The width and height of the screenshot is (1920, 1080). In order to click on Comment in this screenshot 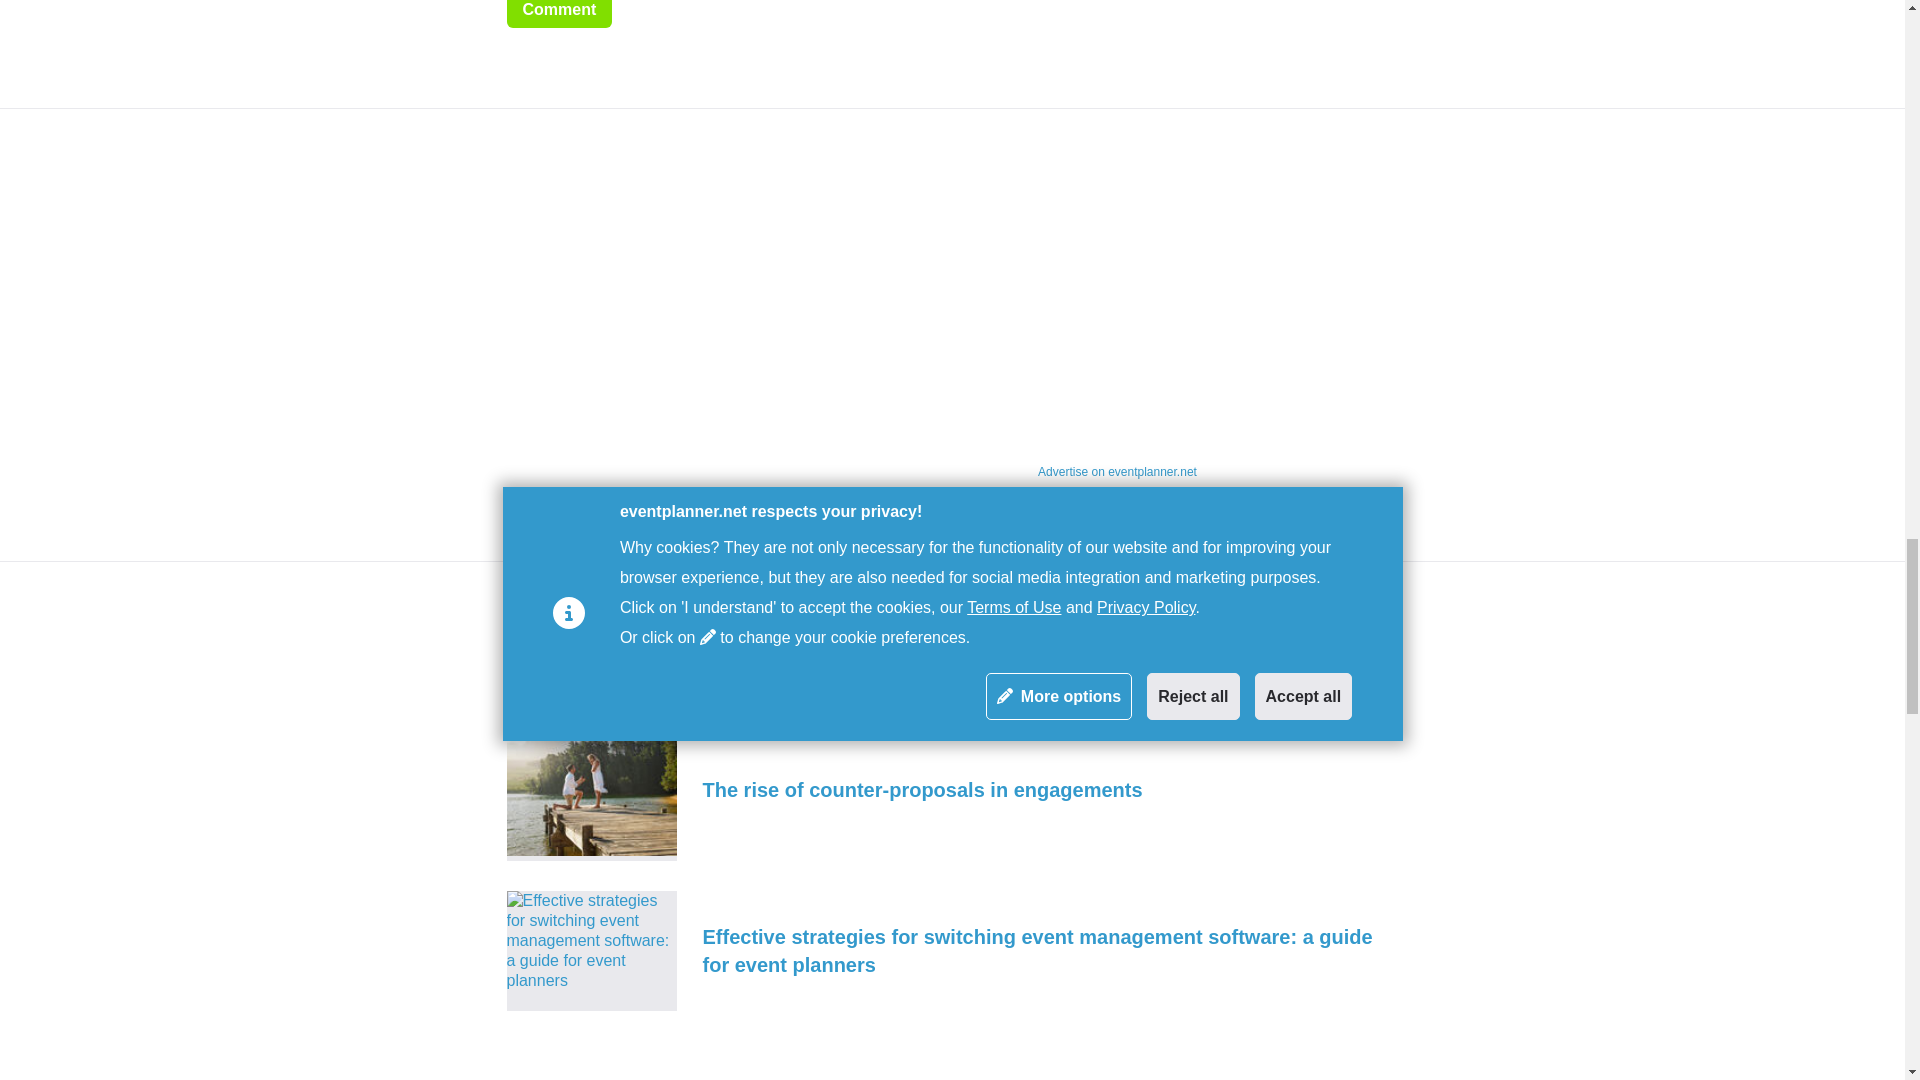, I will do `click(559, 14)`.